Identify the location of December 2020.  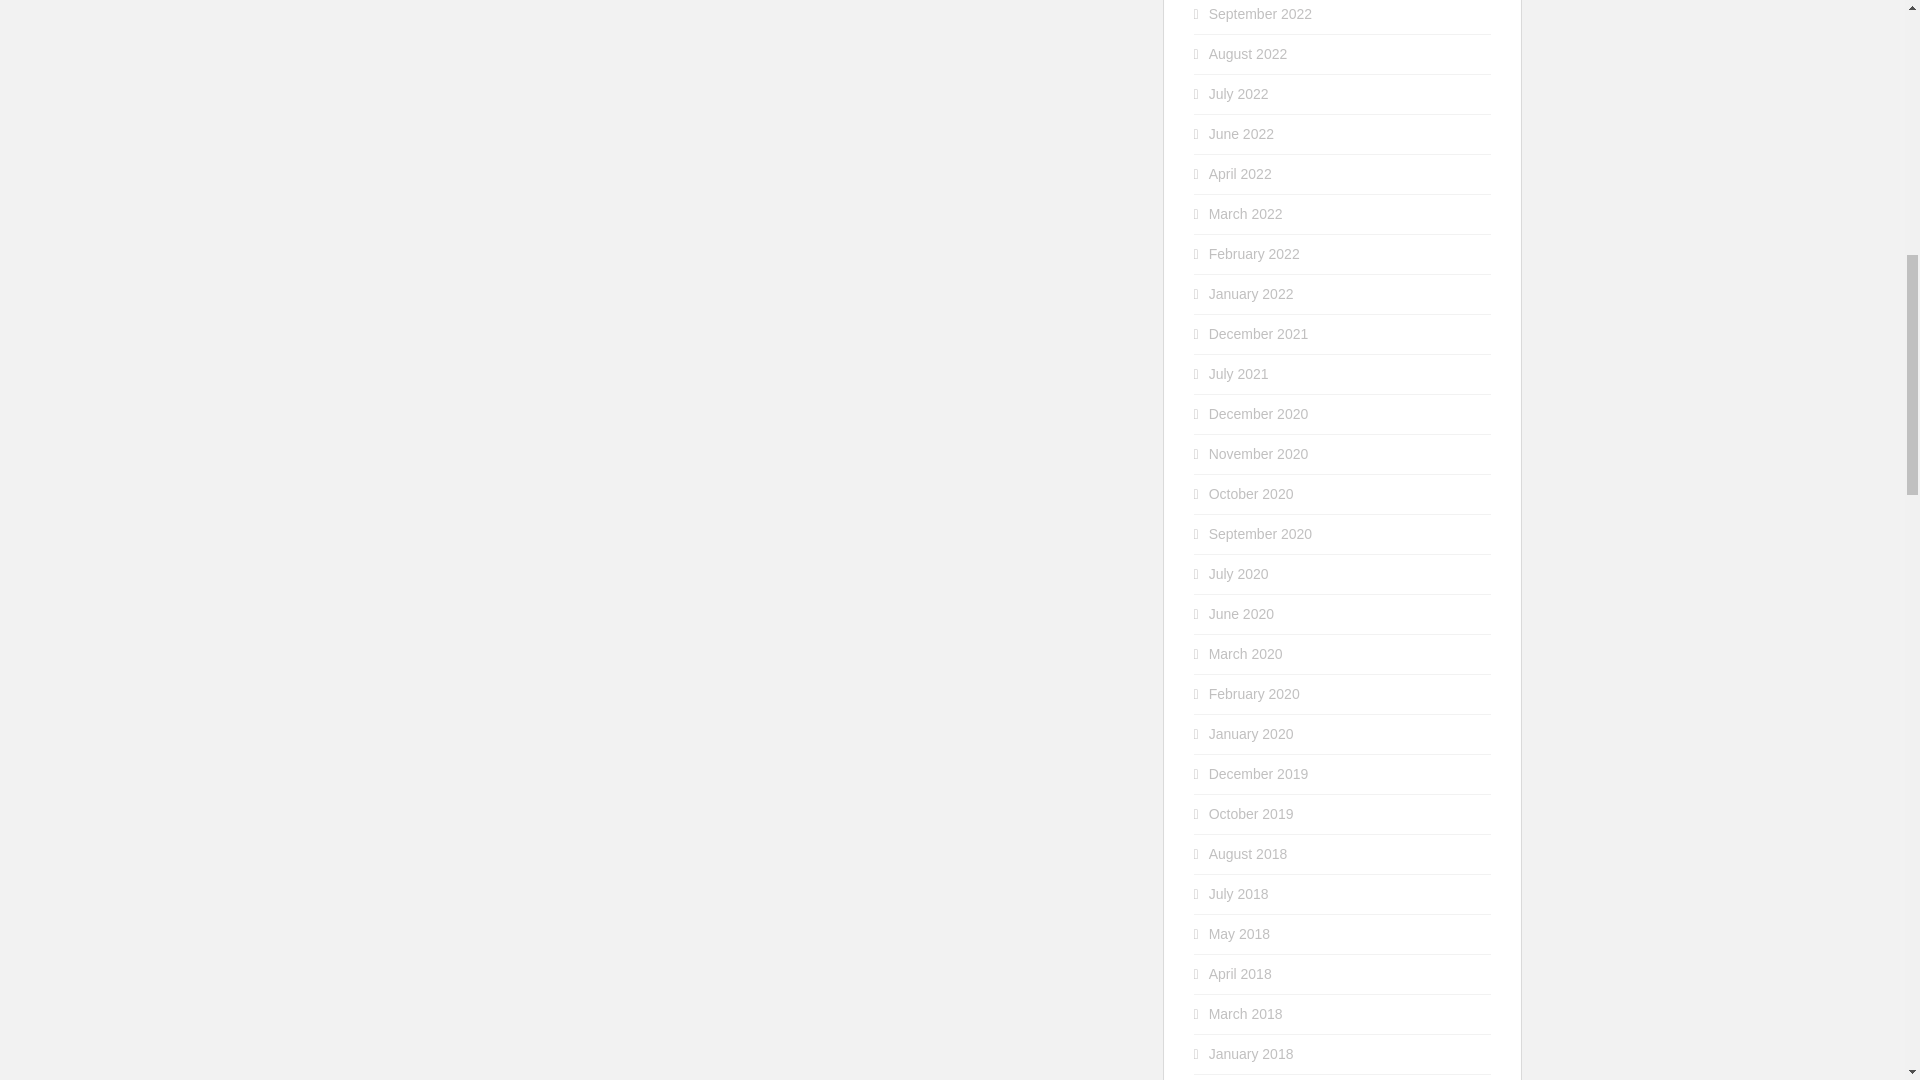
(1259, 414).